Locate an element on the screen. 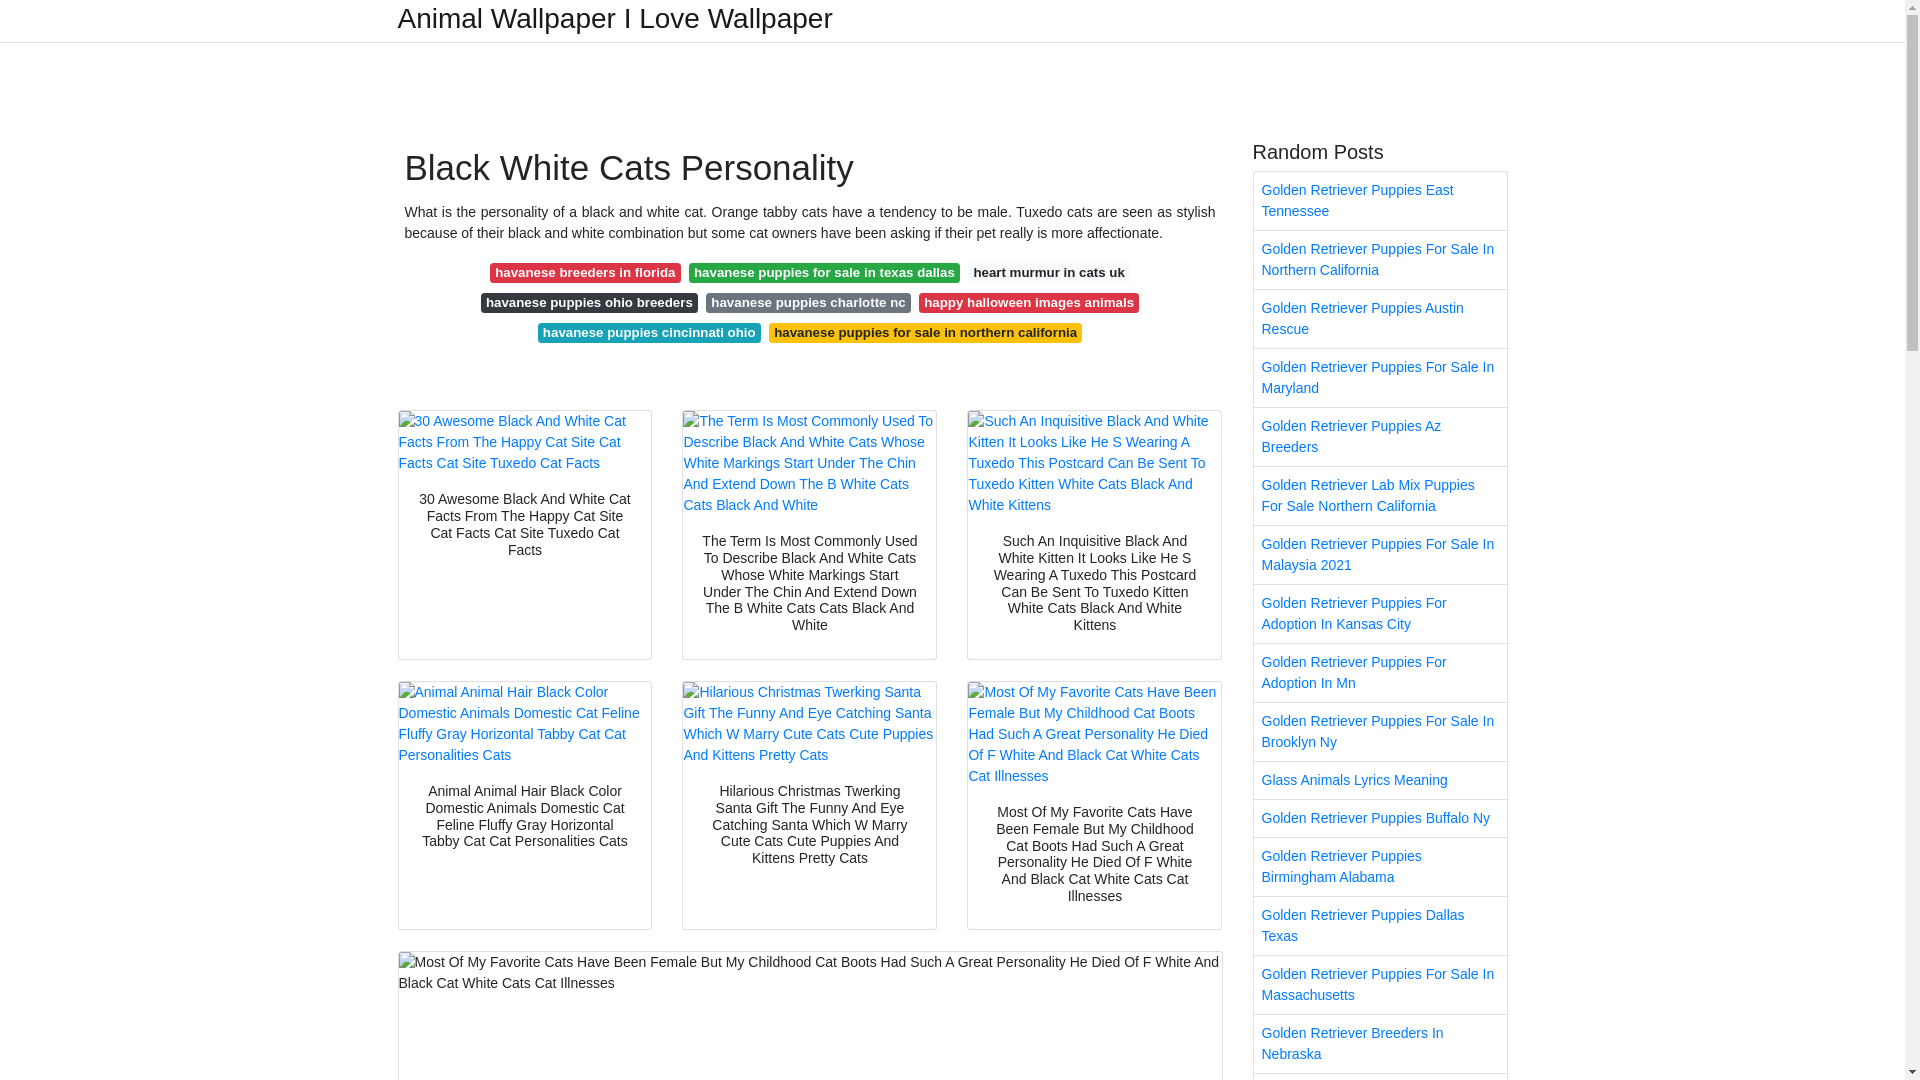  Golden Retriever Puppies Austin Rescue is located at coordinates (1380, 318).